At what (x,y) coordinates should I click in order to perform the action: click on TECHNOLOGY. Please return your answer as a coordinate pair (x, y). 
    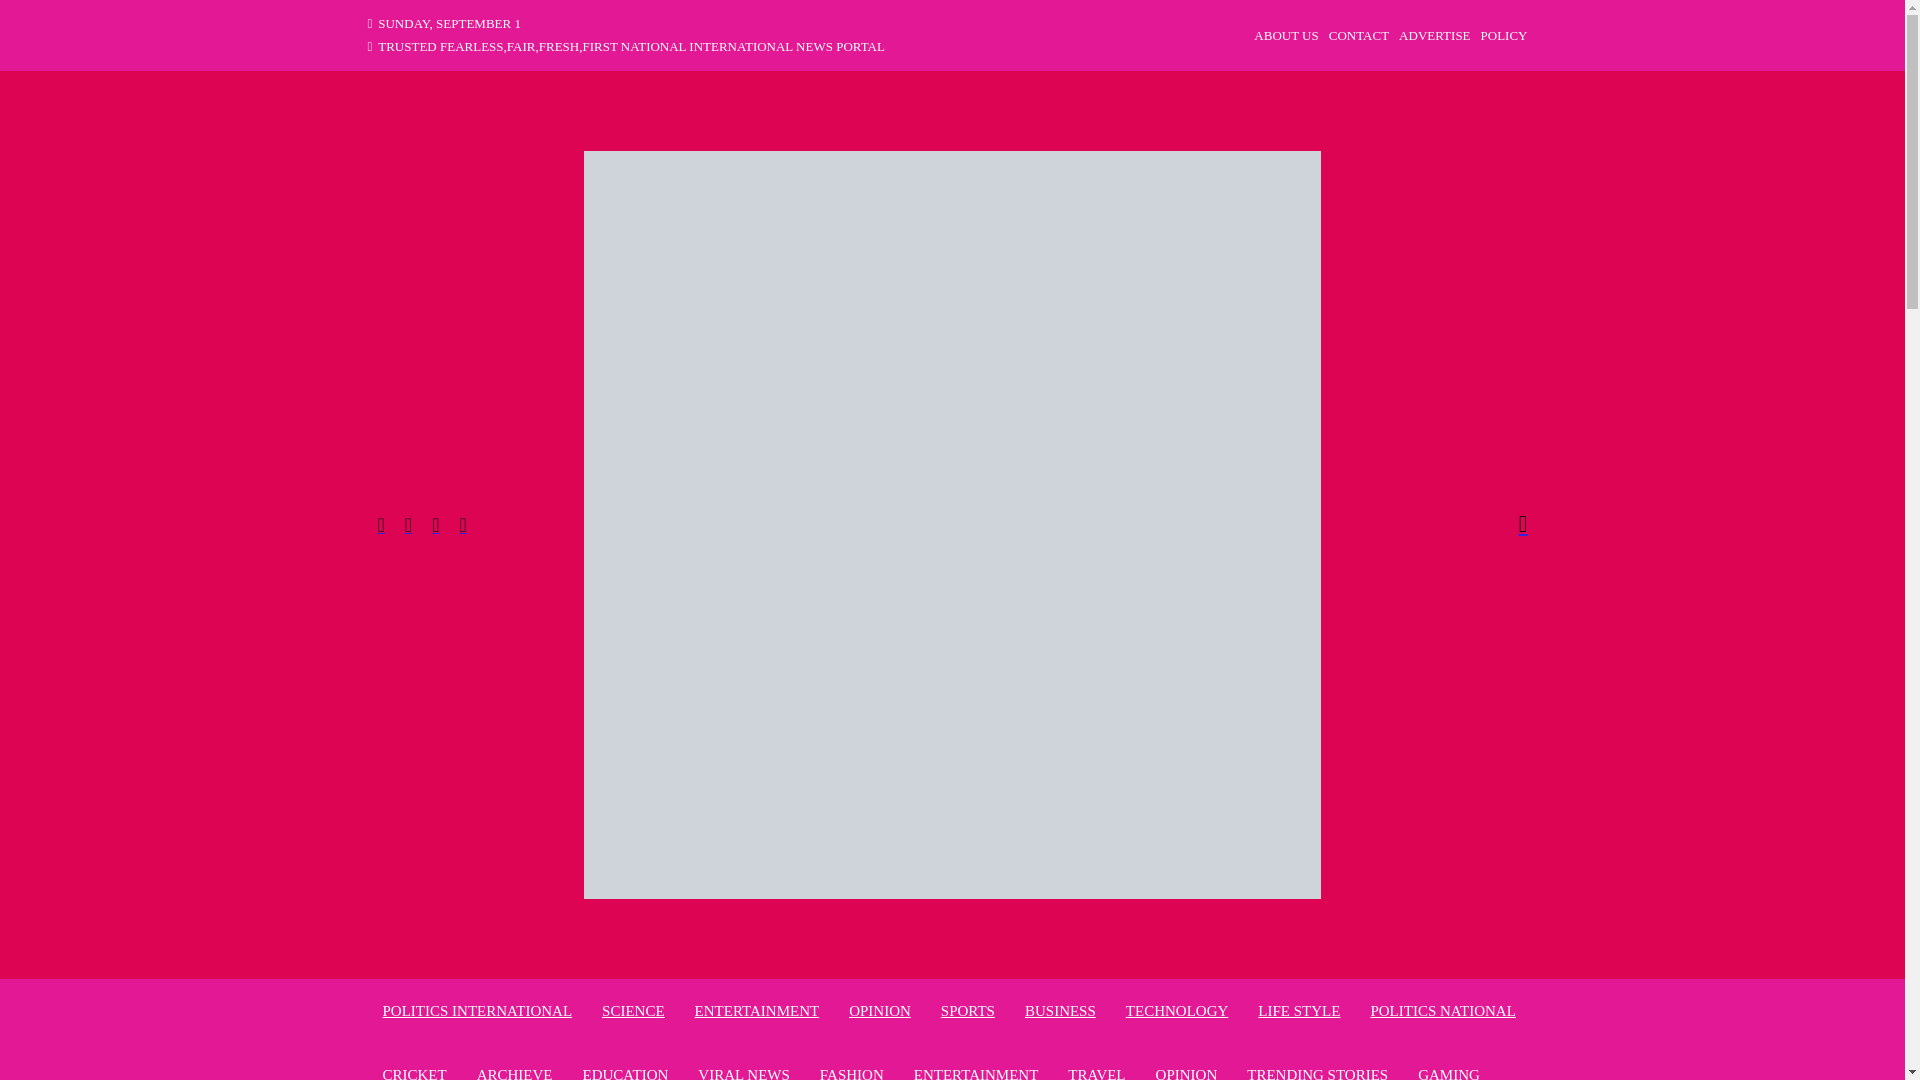
    Looking at the image, I should click on (1176, 1010).